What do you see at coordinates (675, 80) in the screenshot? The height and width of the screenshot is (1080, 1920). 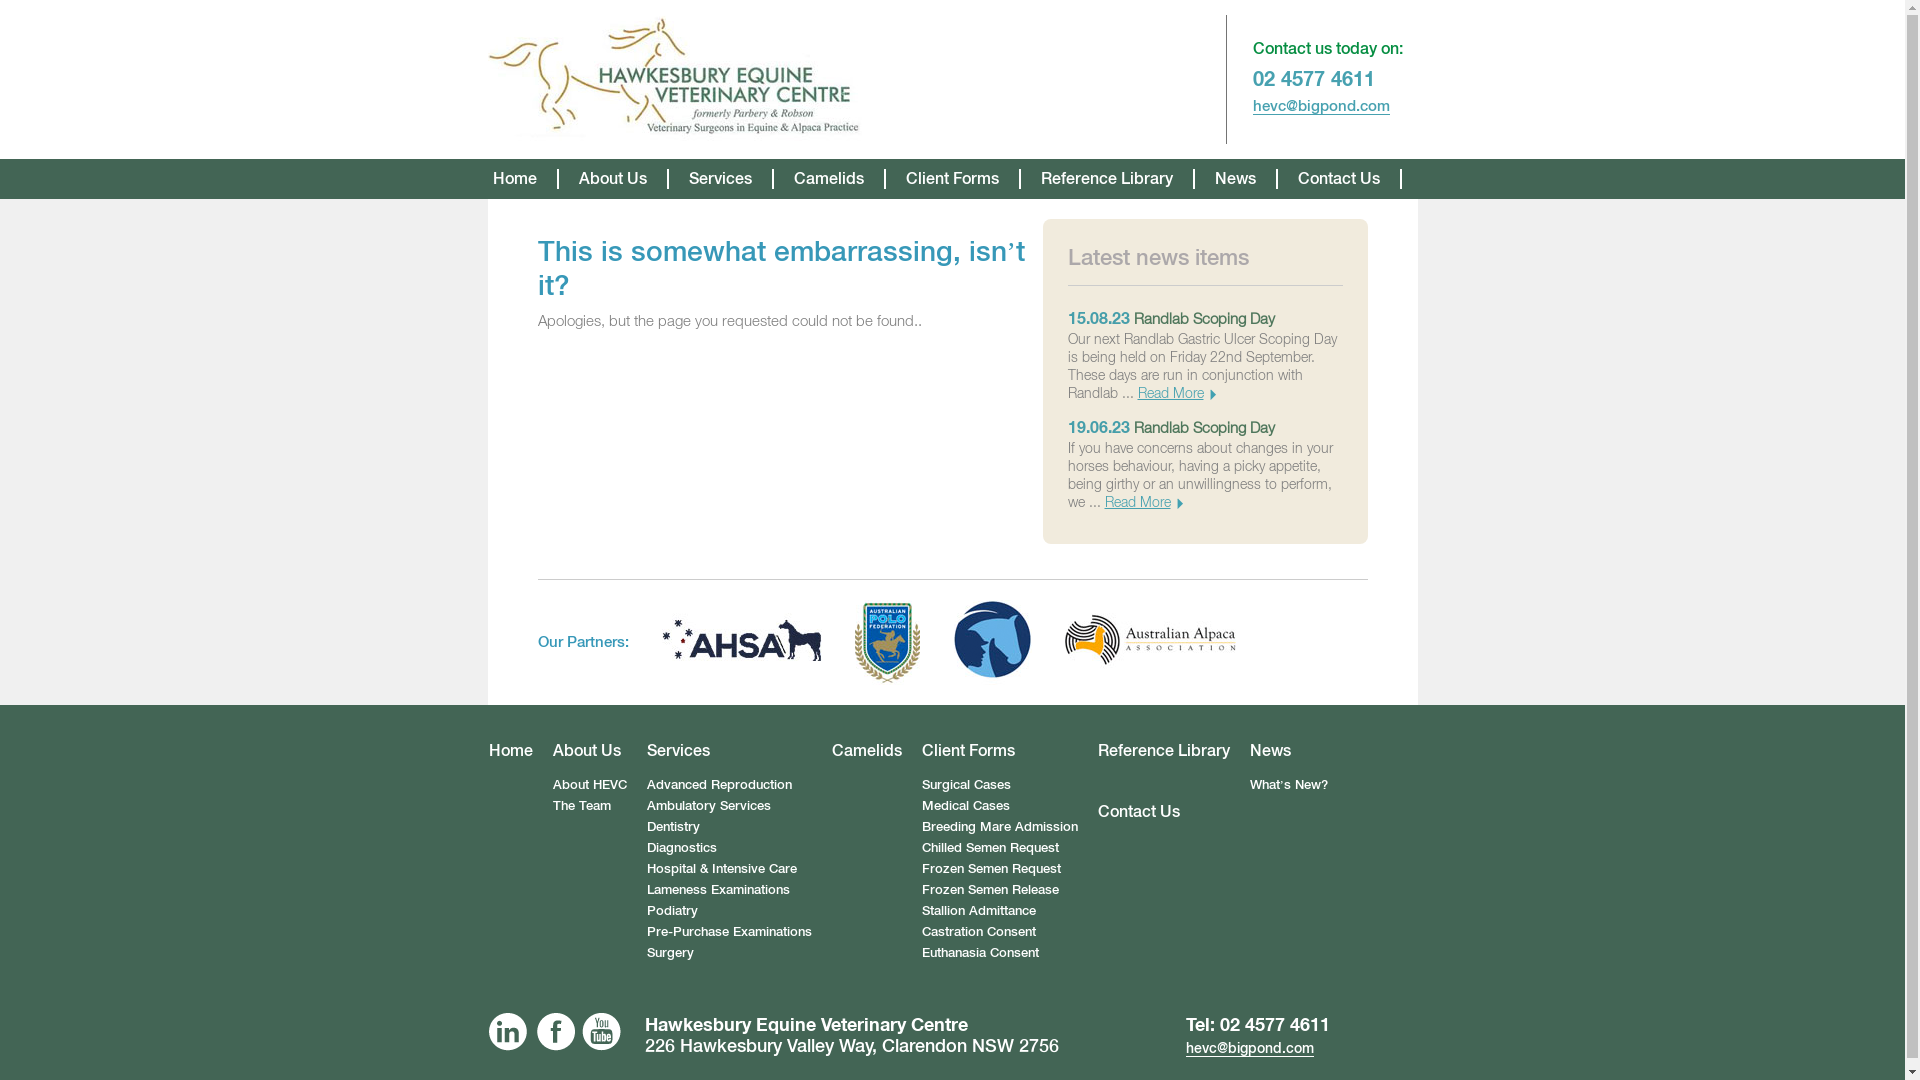 I see `David S. Winlaw` at bounding box center [675, 80].